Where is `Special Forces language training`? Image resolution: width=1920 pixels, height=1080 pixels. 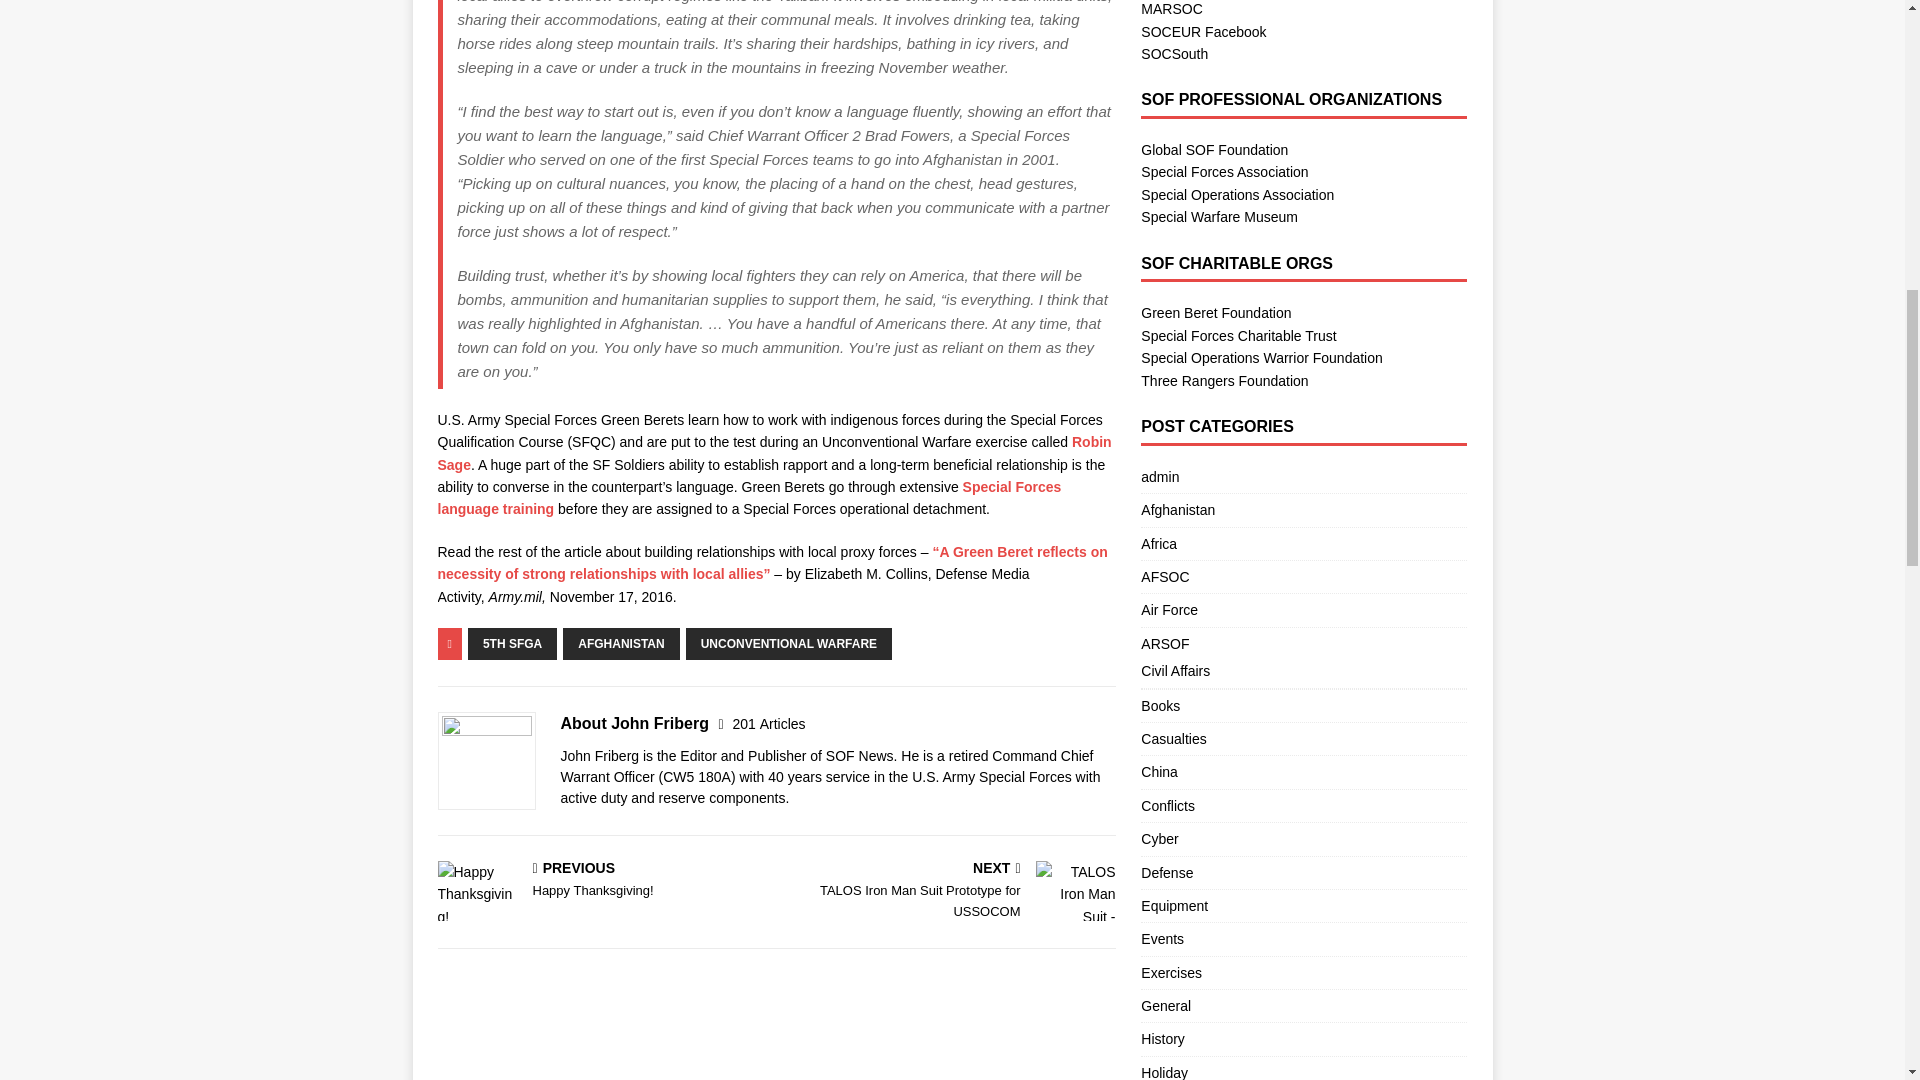
Special Forces language training is located at coordinates (749, 498).